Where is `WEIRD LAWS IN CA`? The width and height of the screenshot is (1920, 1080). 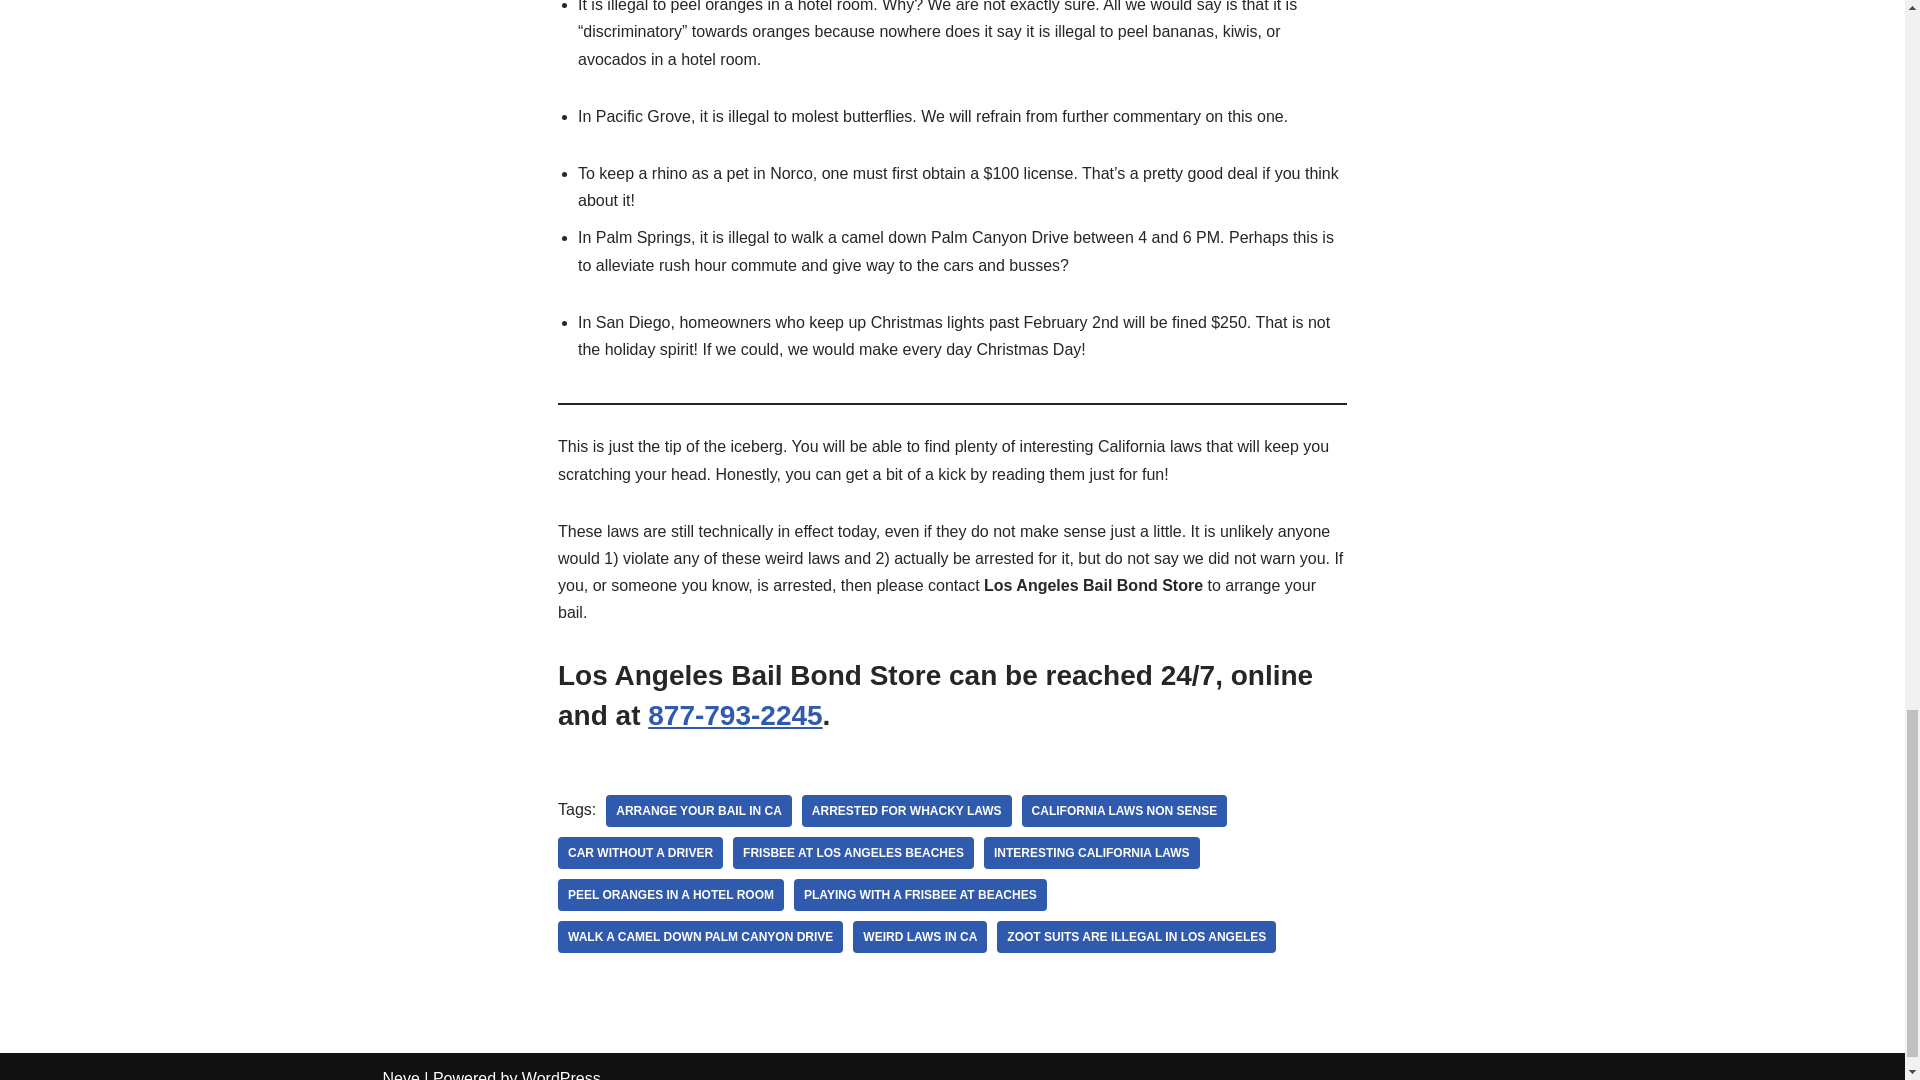 WEIRD LAWS IN CA is located at coordinates (919, 936).